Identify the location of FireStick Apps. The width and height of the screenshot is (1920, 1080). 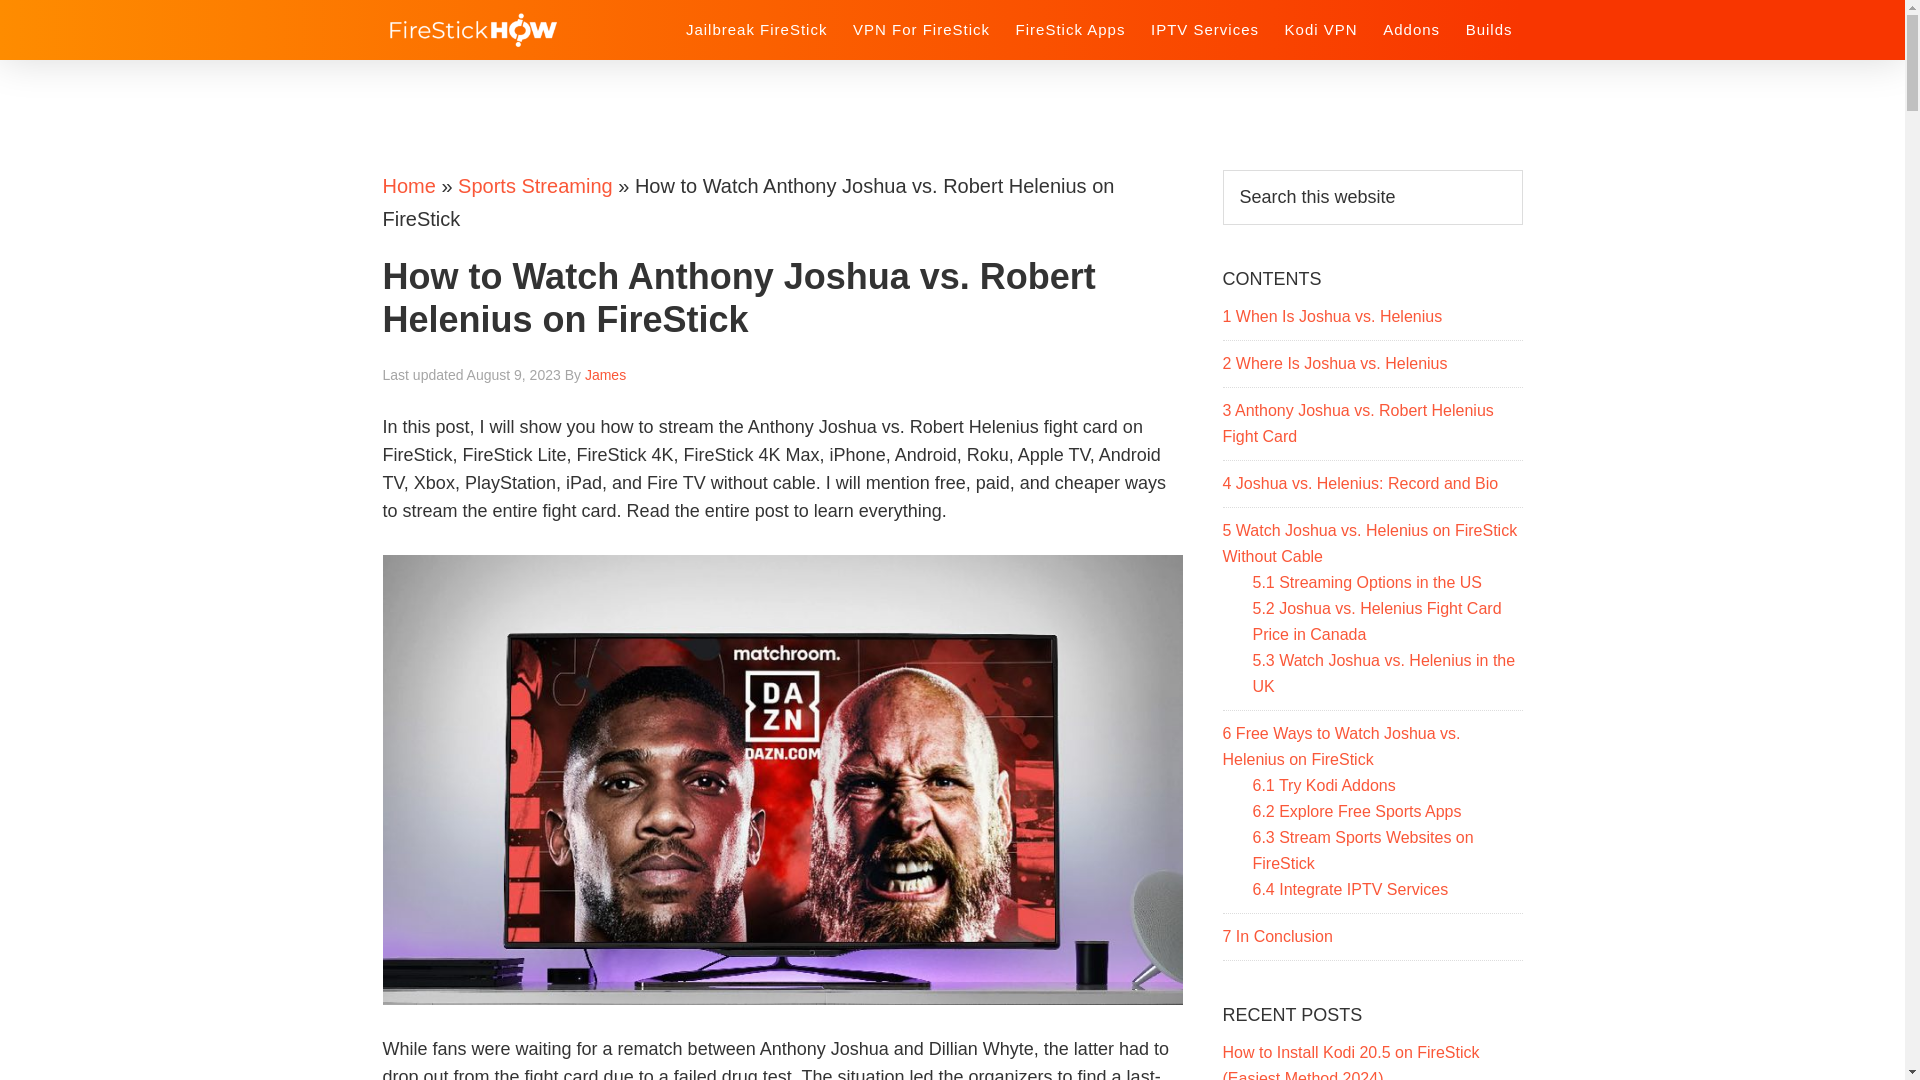
(1071, 28).